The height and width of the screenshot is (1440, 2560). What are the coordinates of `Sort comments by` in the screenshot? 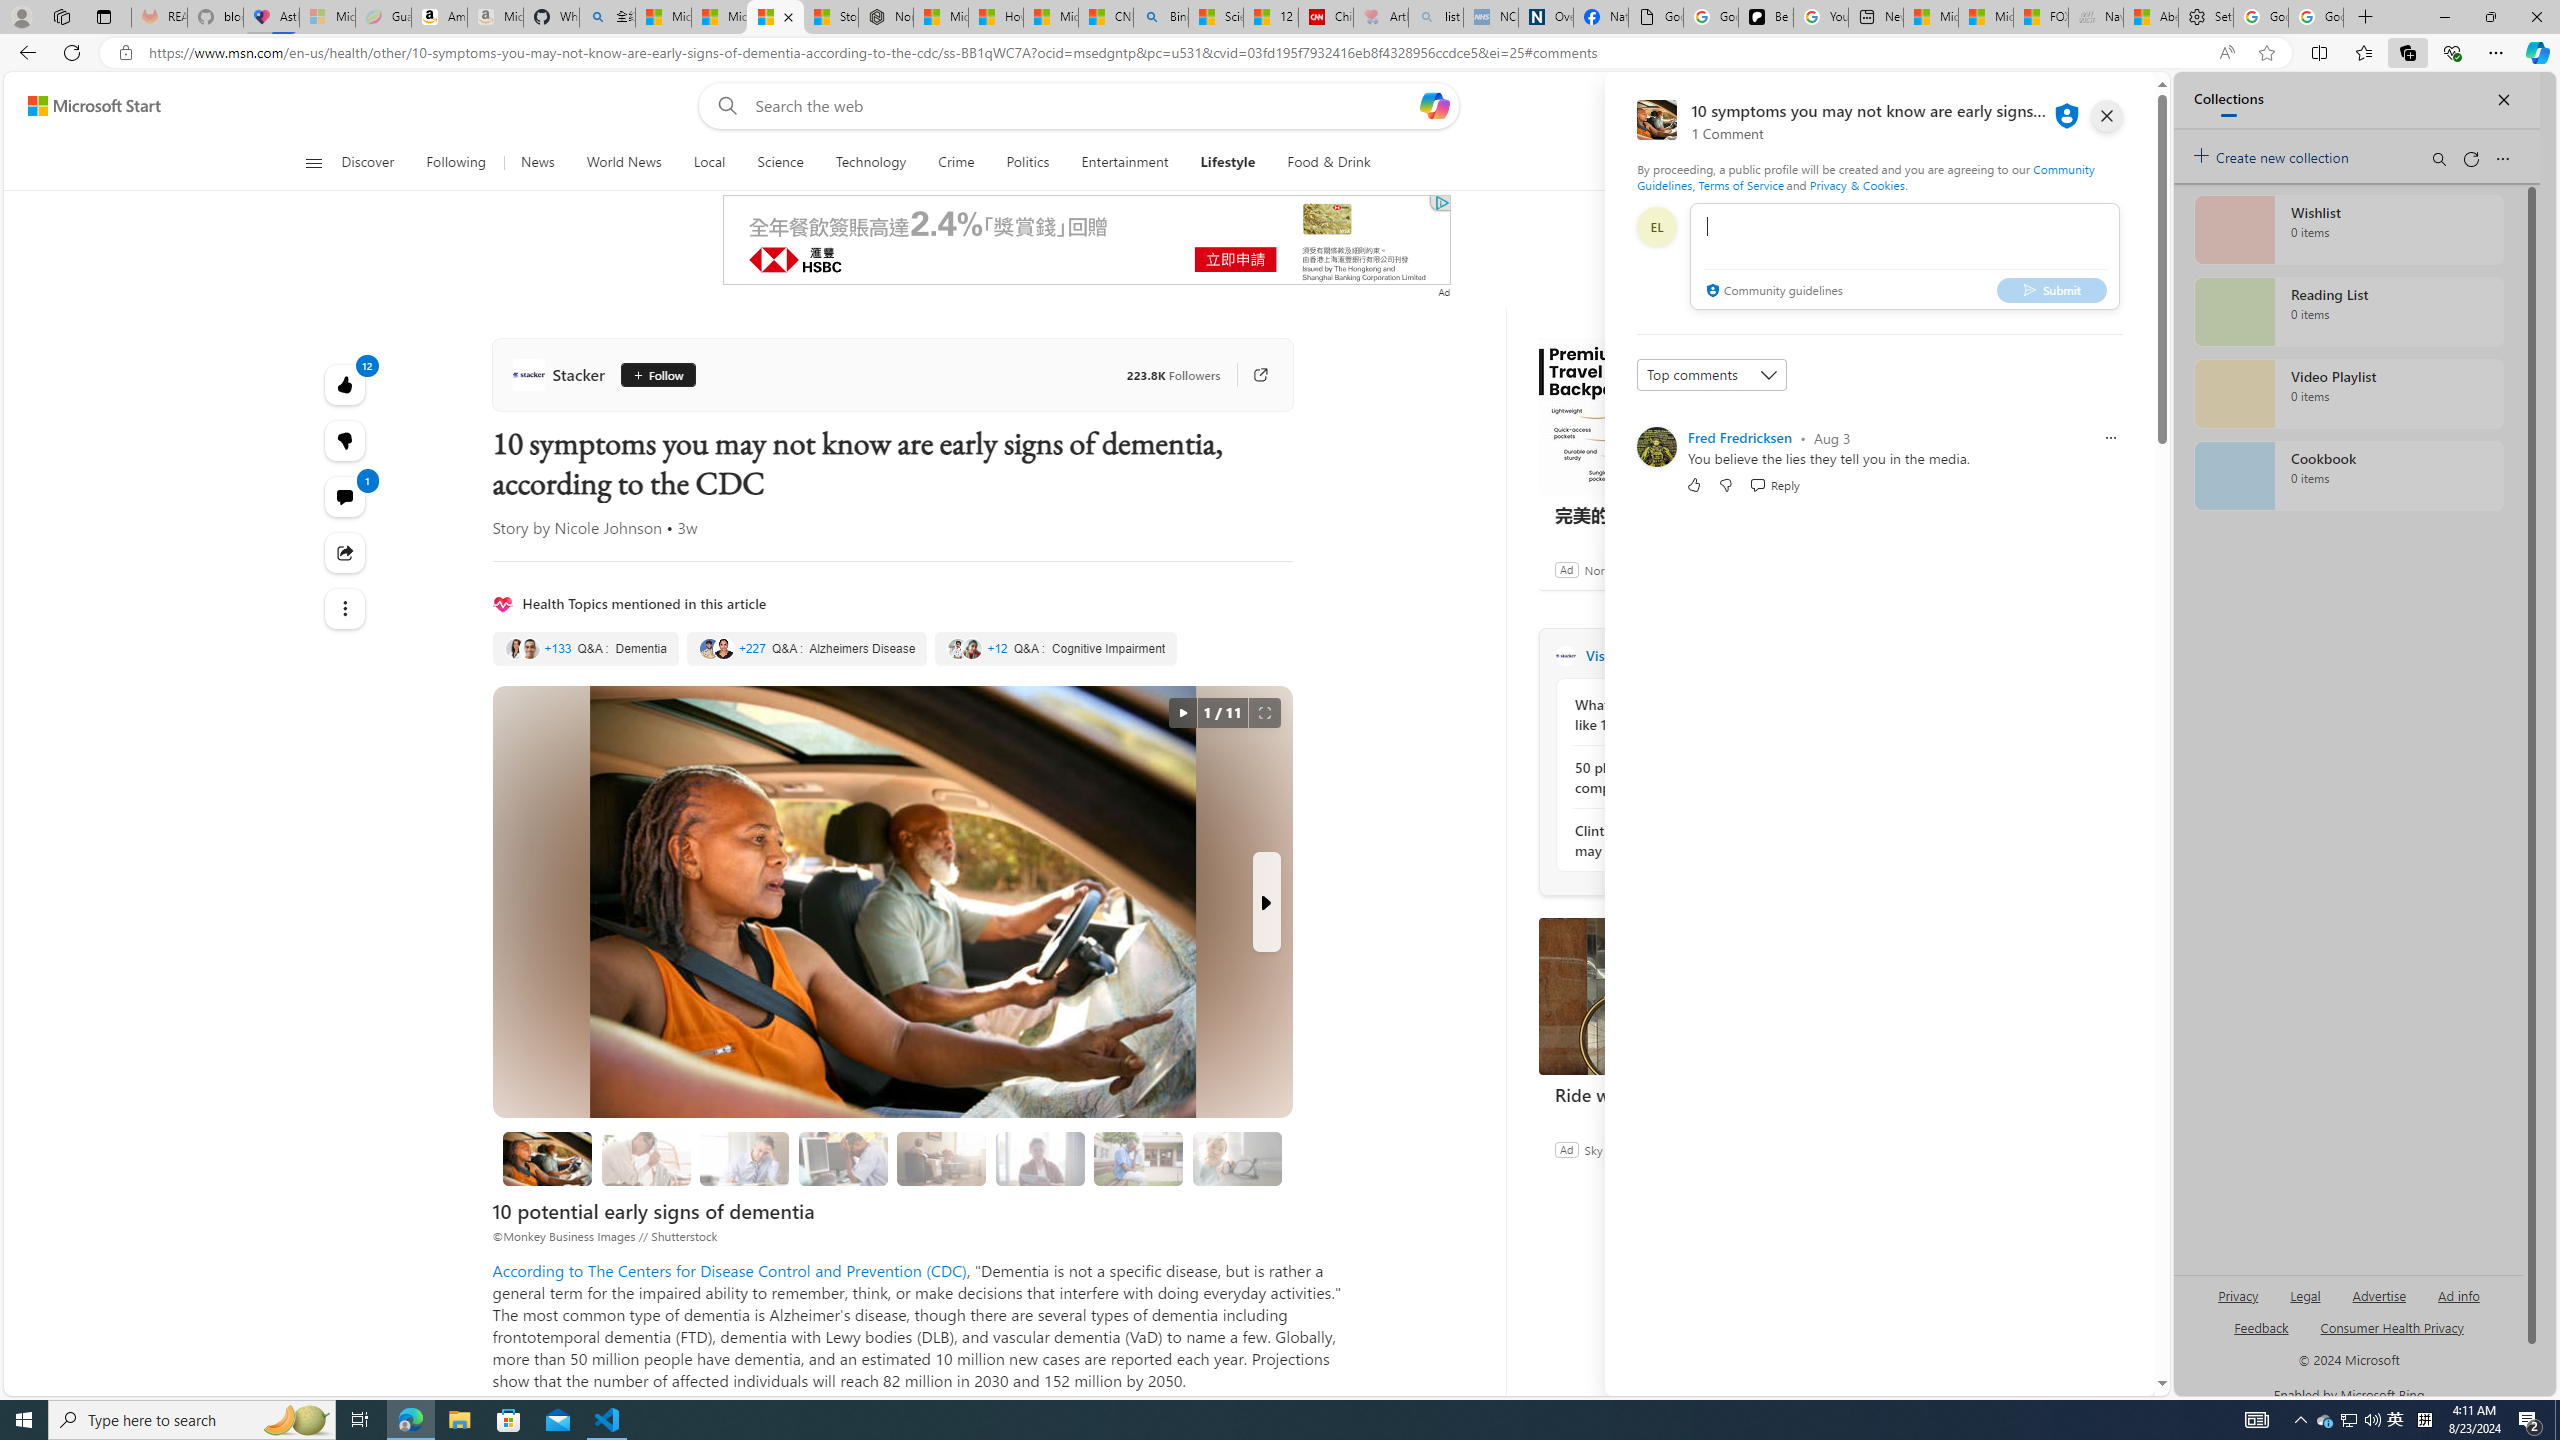 It's located at (1710, 374).